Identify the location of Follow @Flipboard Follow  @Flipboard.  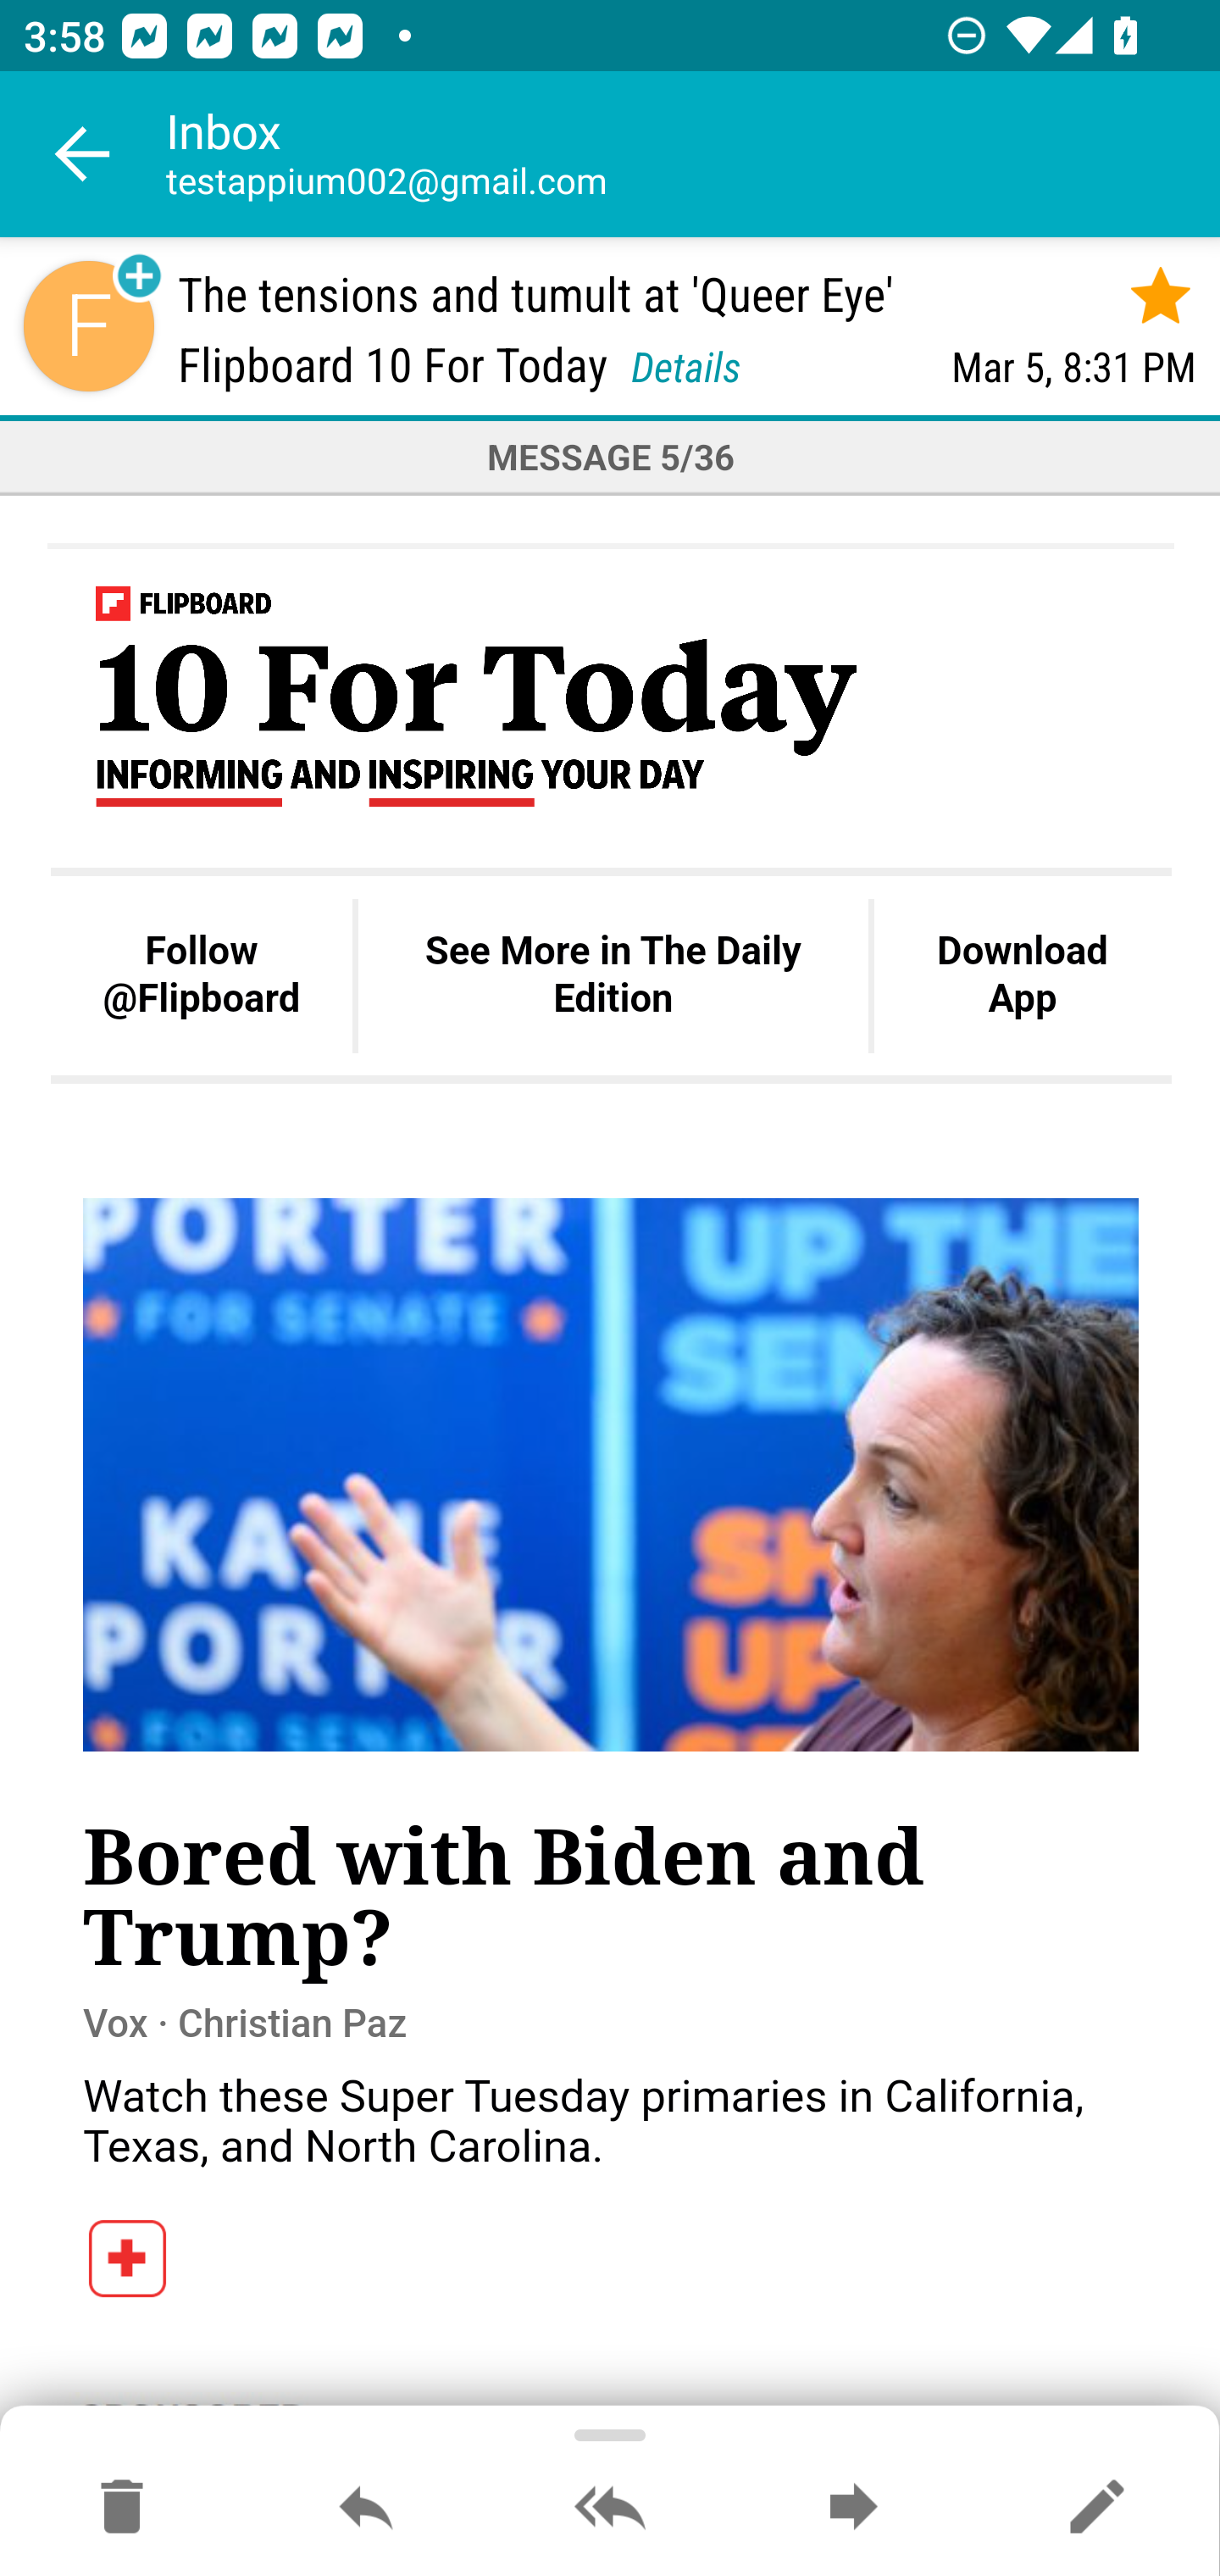
(202, 974).